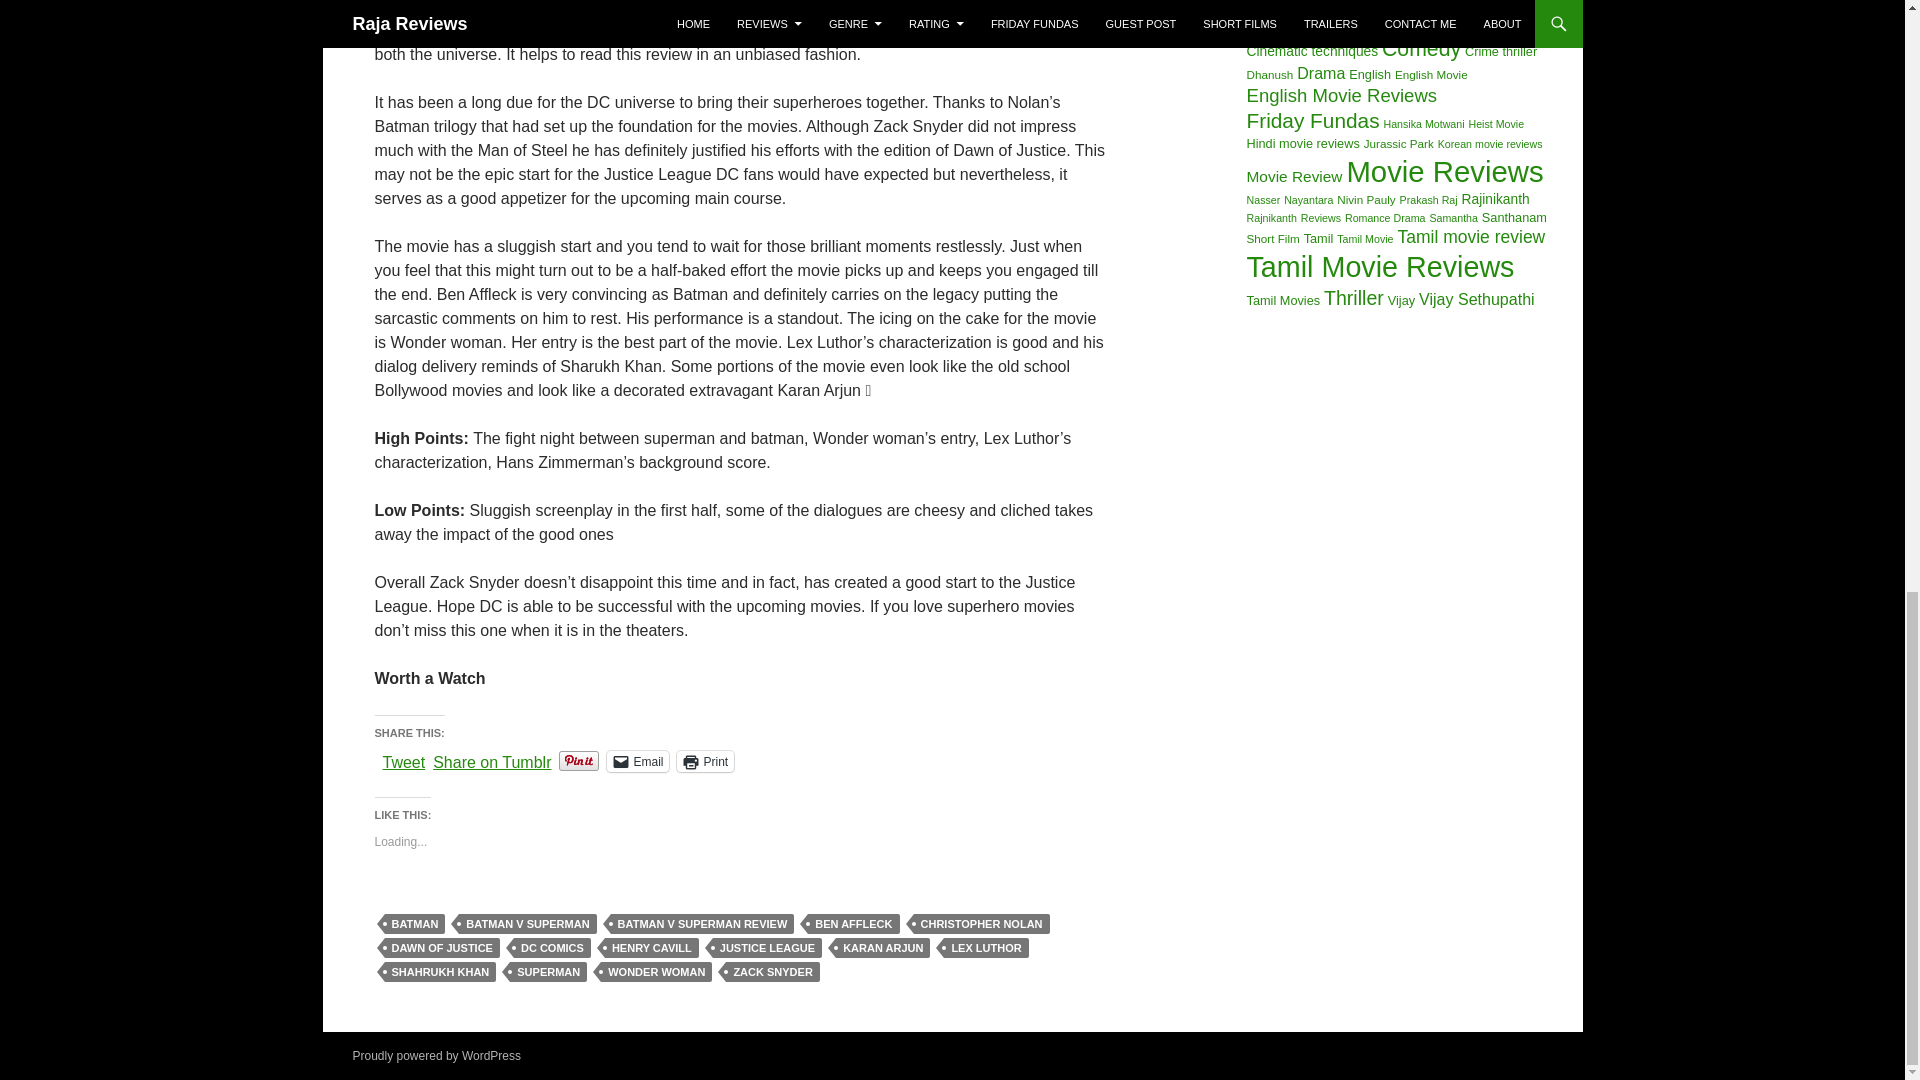 The image size is (1920, 1080). Describe the element at coordinates (705, 761) in the screenshot. I see `Click to print` at that location.